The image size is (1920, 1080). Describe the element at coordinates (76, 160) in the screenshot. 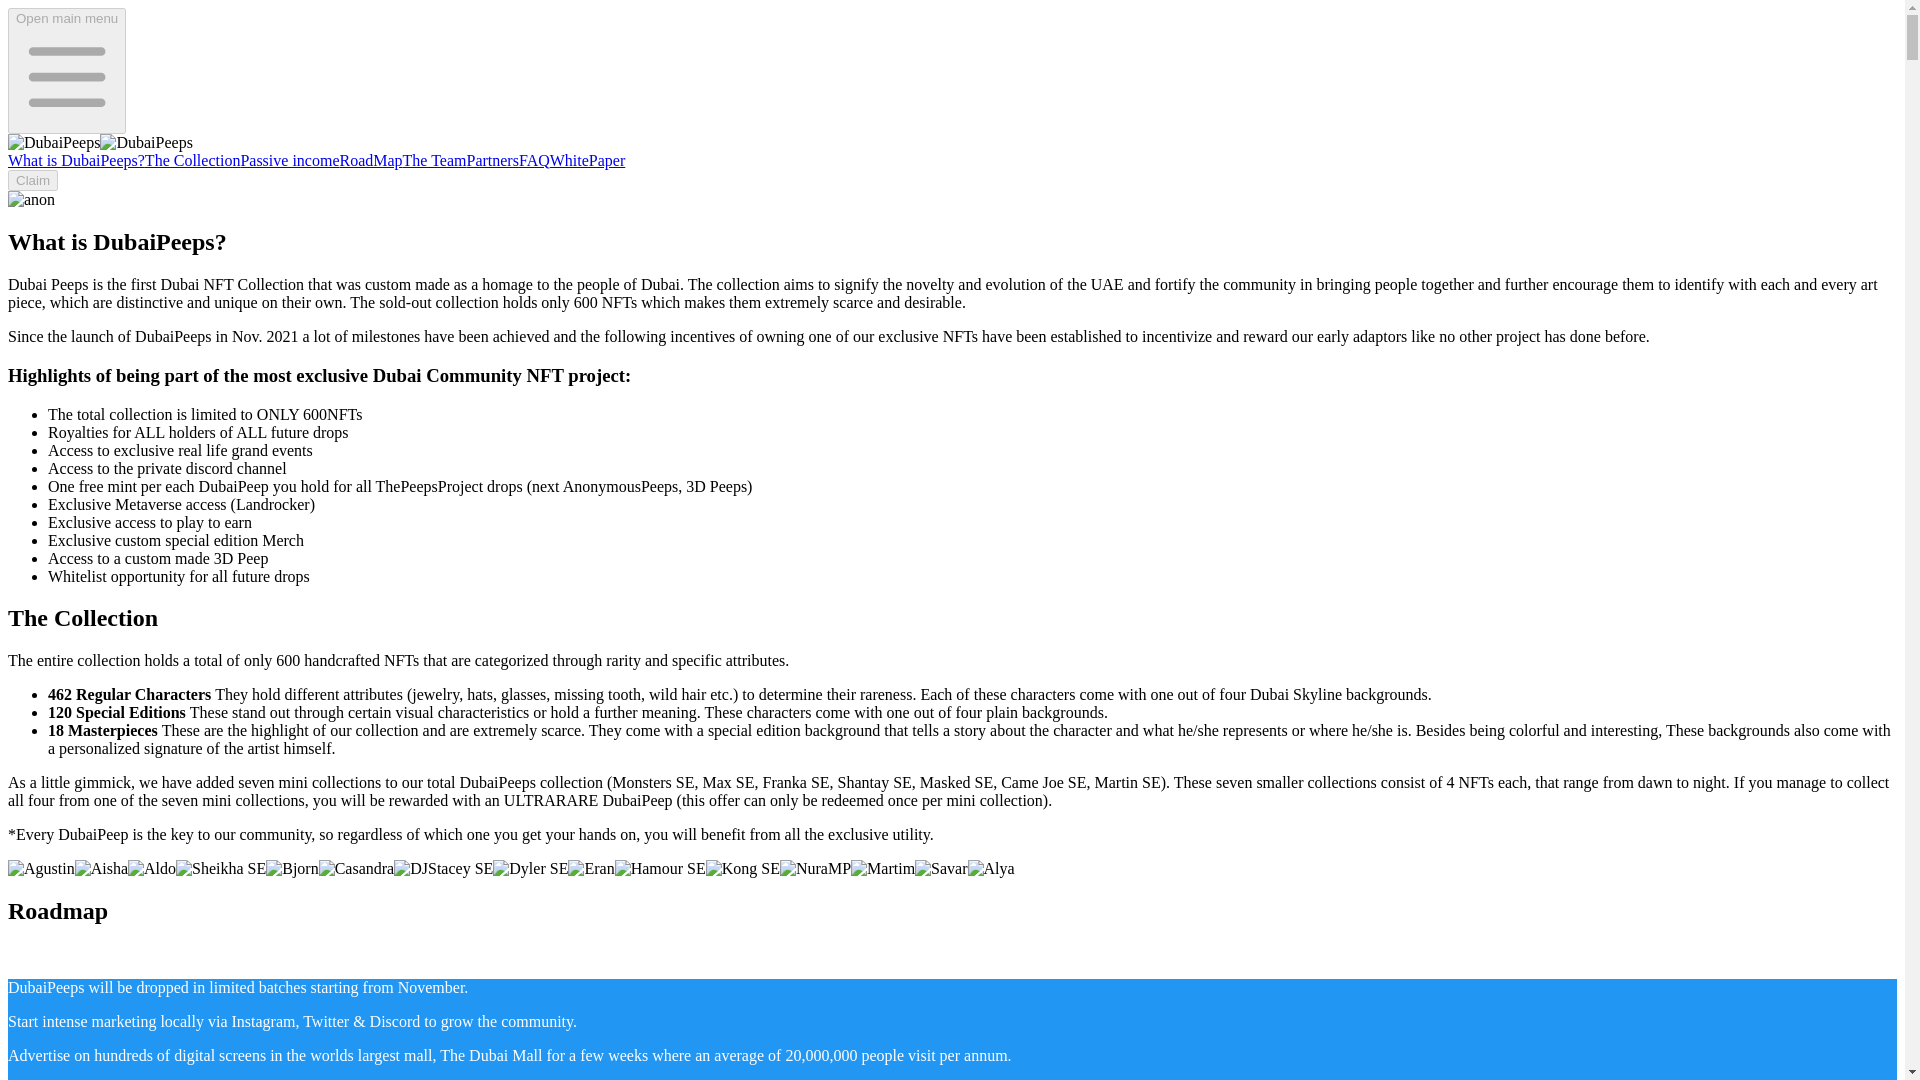

I see `What is DubaiPeeps?` at that location.